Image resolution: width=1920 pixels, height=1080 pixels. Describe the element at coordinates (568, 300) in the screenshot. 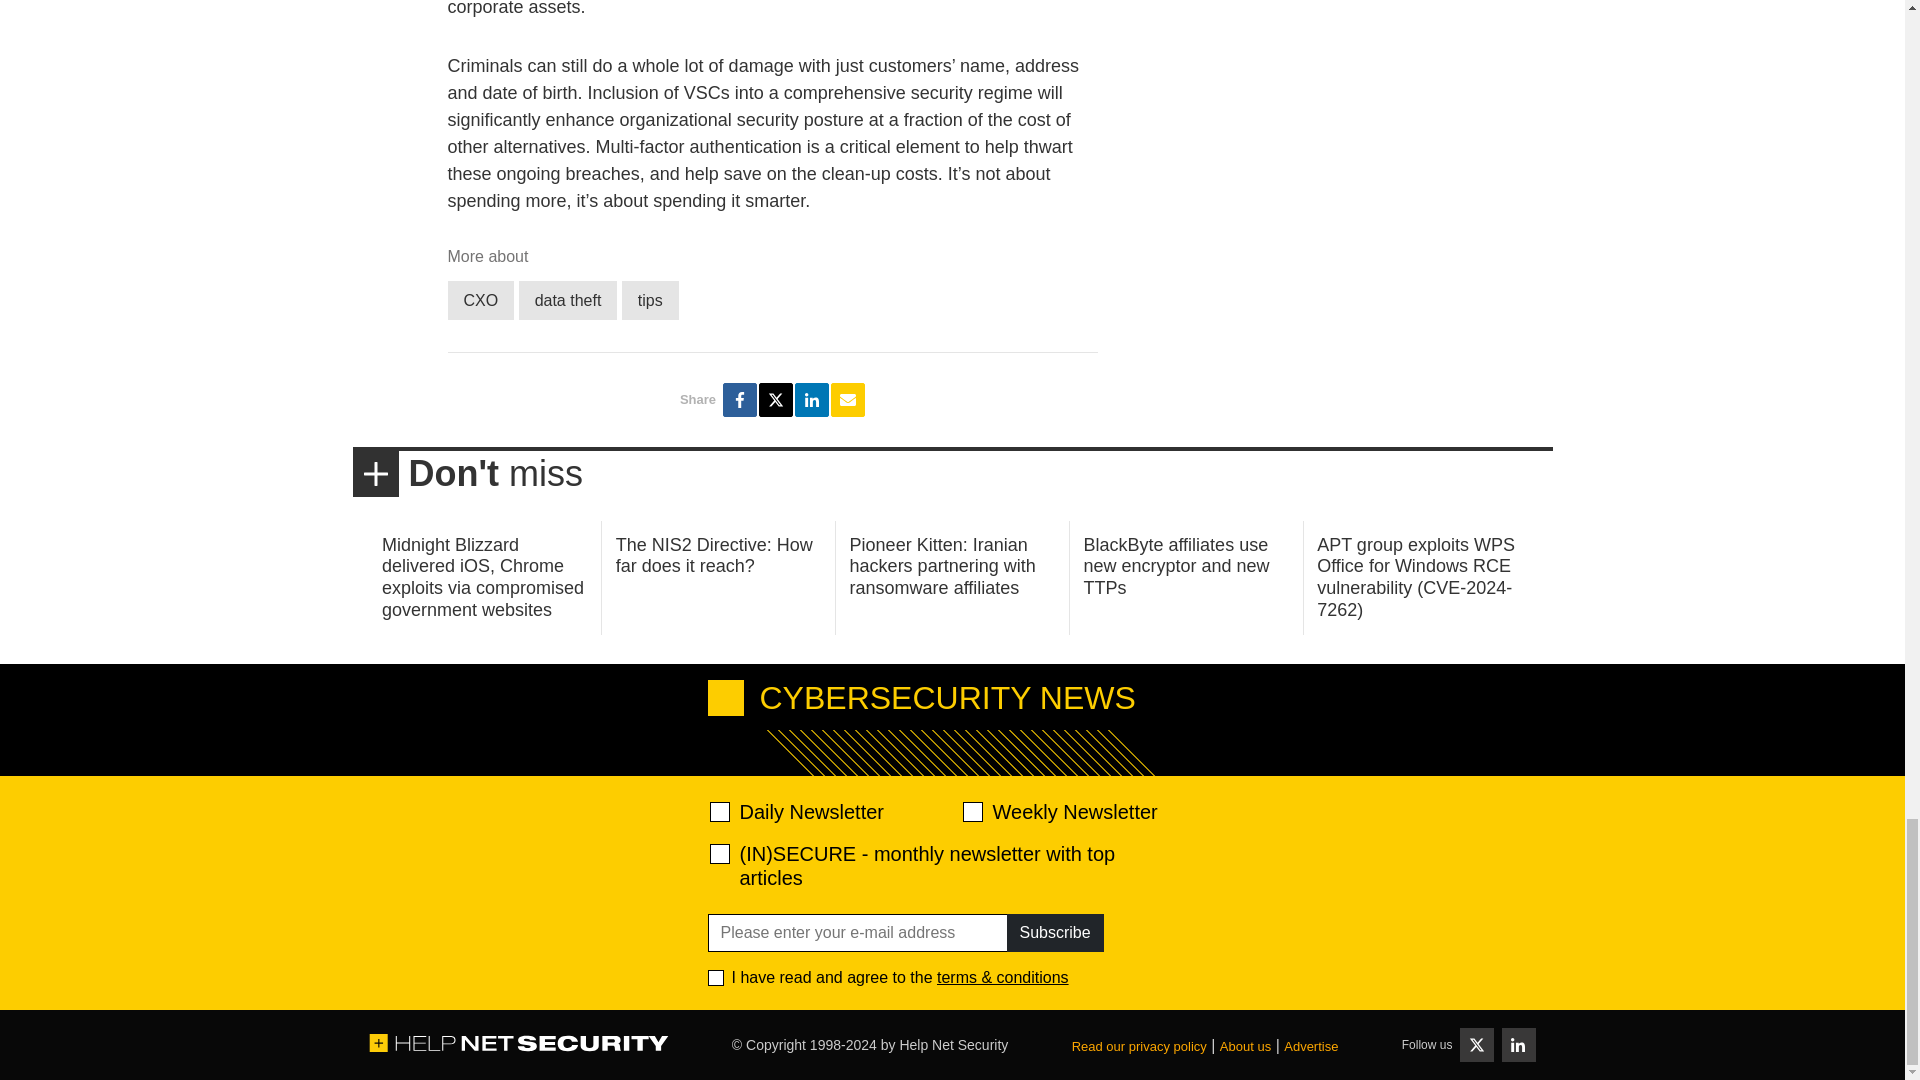

I see `data theft` at that location.